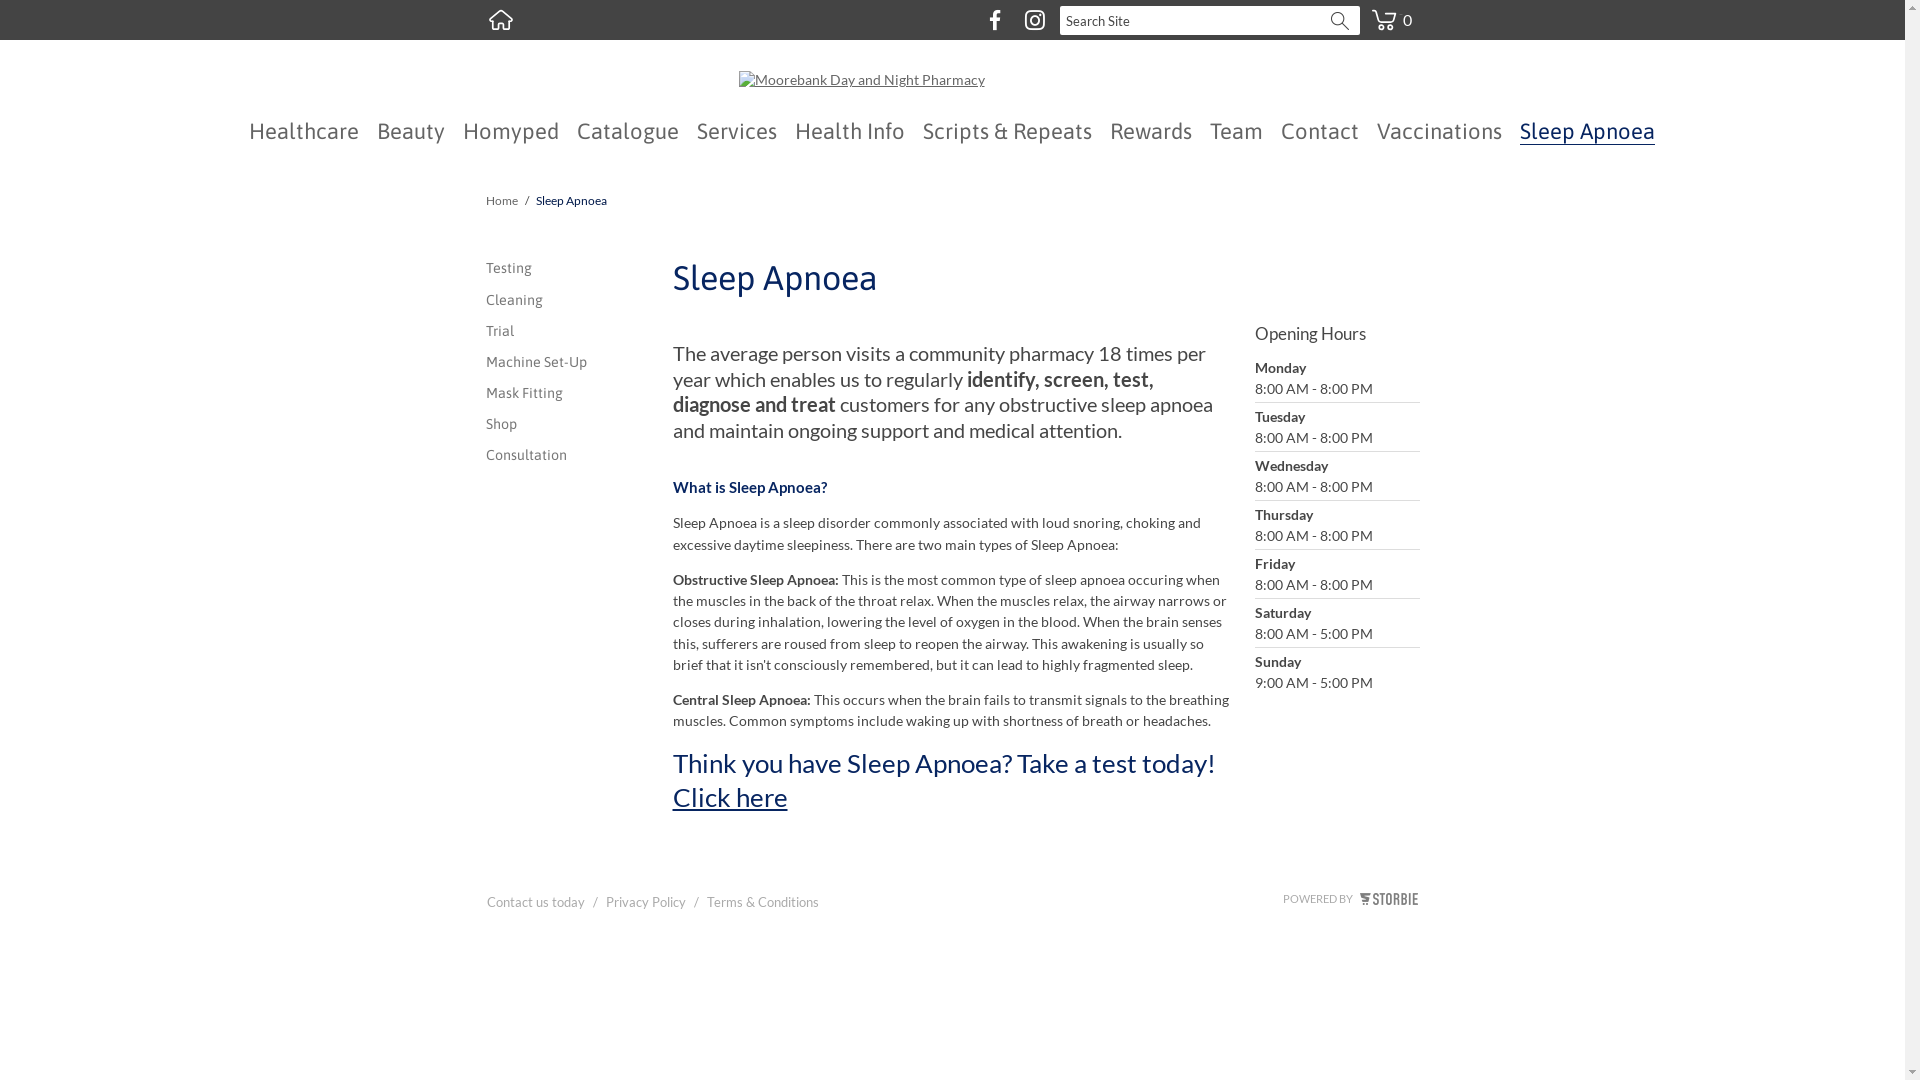  I want to click on Facebook, so click(994, 20).